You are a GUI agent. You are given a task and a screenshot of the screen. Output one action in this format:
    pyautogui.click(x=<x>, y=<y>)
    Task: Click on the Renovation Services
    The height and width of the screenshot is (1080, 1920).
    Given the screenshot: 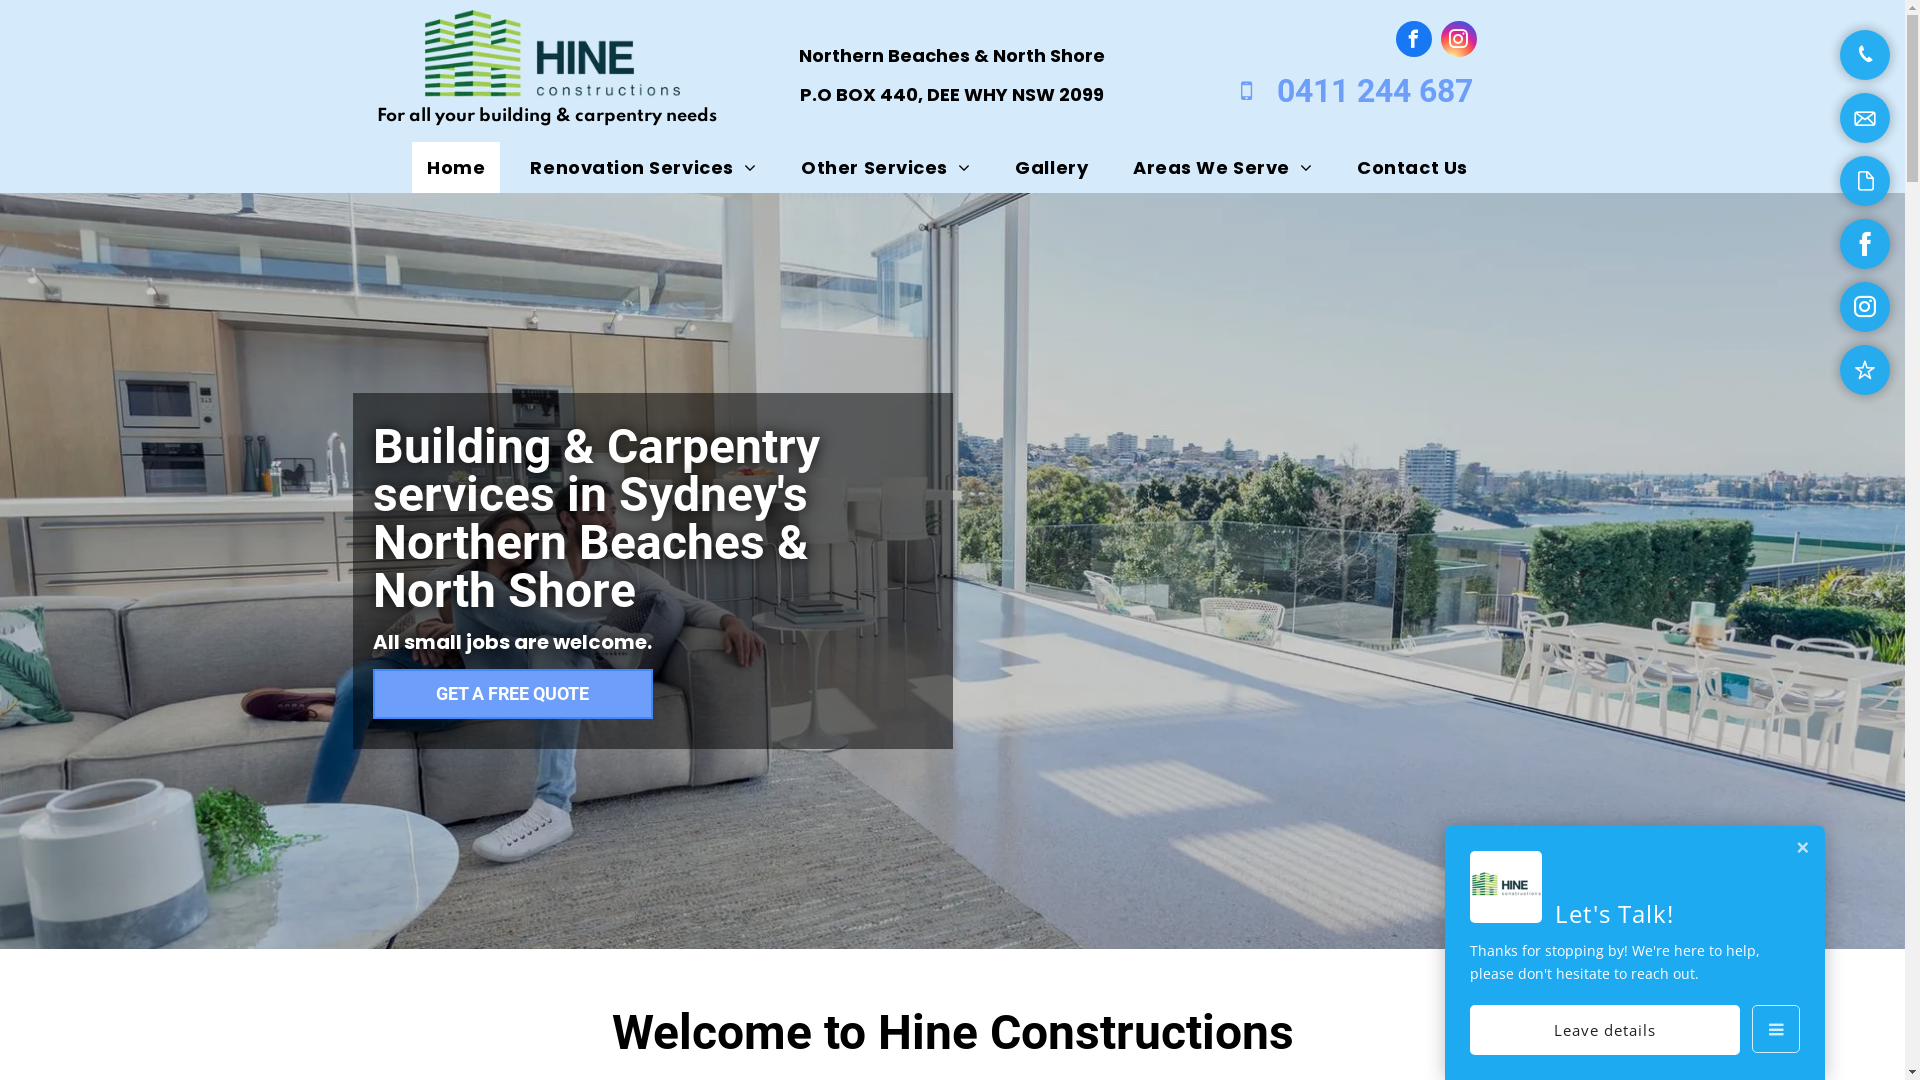 What is the action you would take?
    pyautogui.click(x=643, y=168)
    